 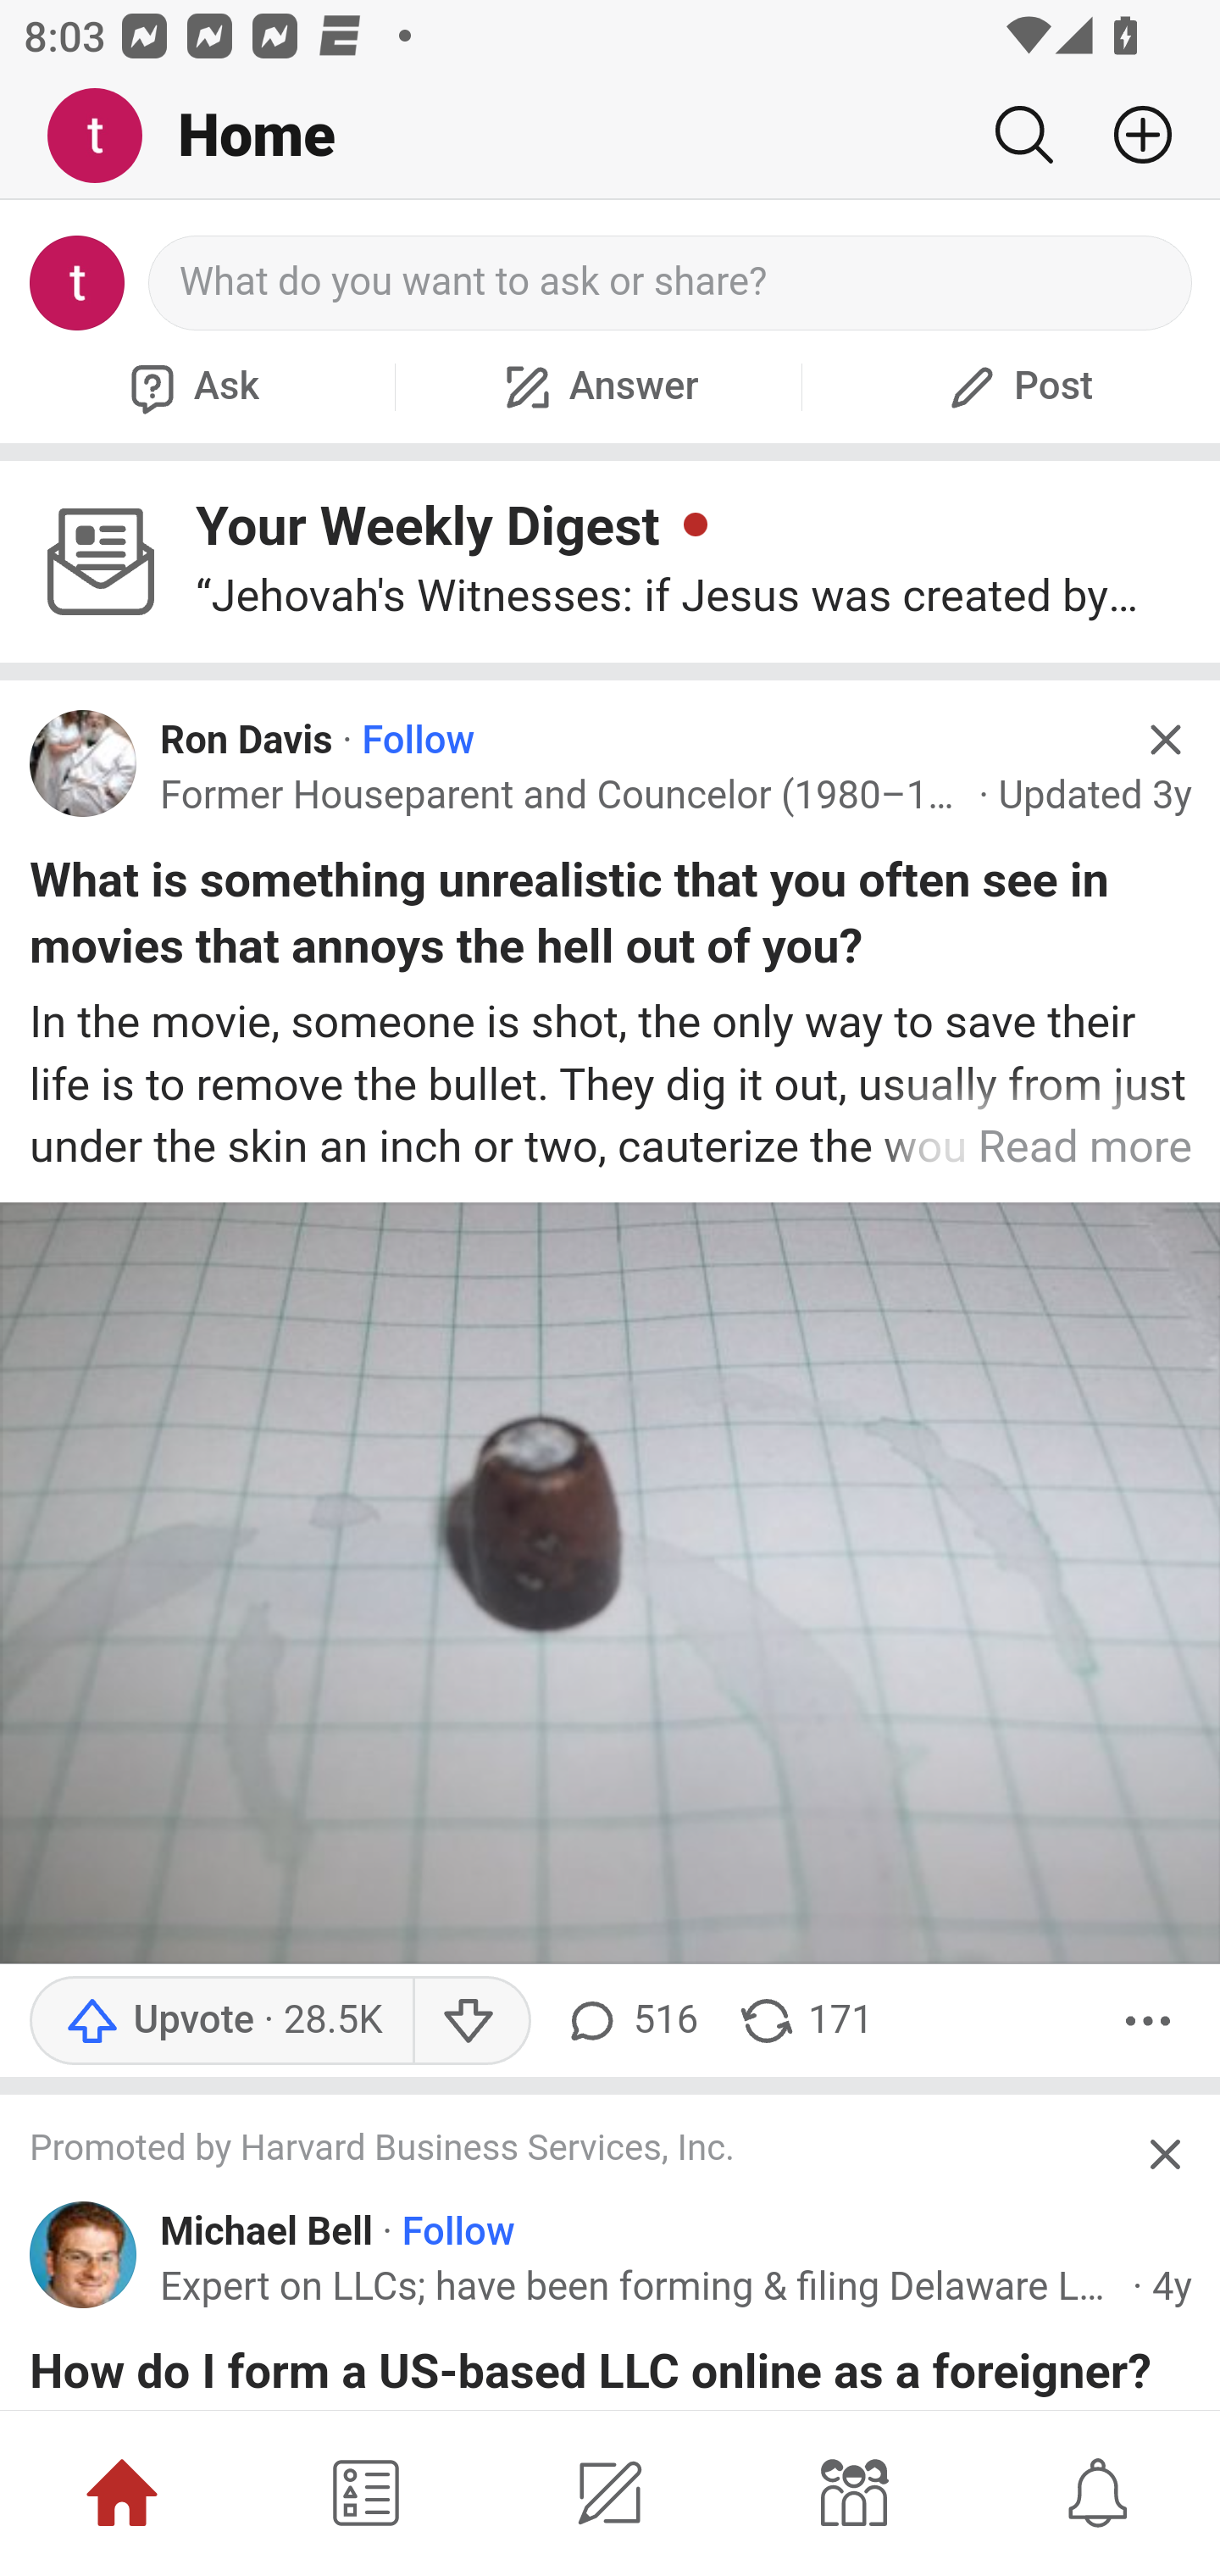 What do you see at coordinates (1023, 135) in the screenshot?
I see `Search` at bounding box center [1023, 135].